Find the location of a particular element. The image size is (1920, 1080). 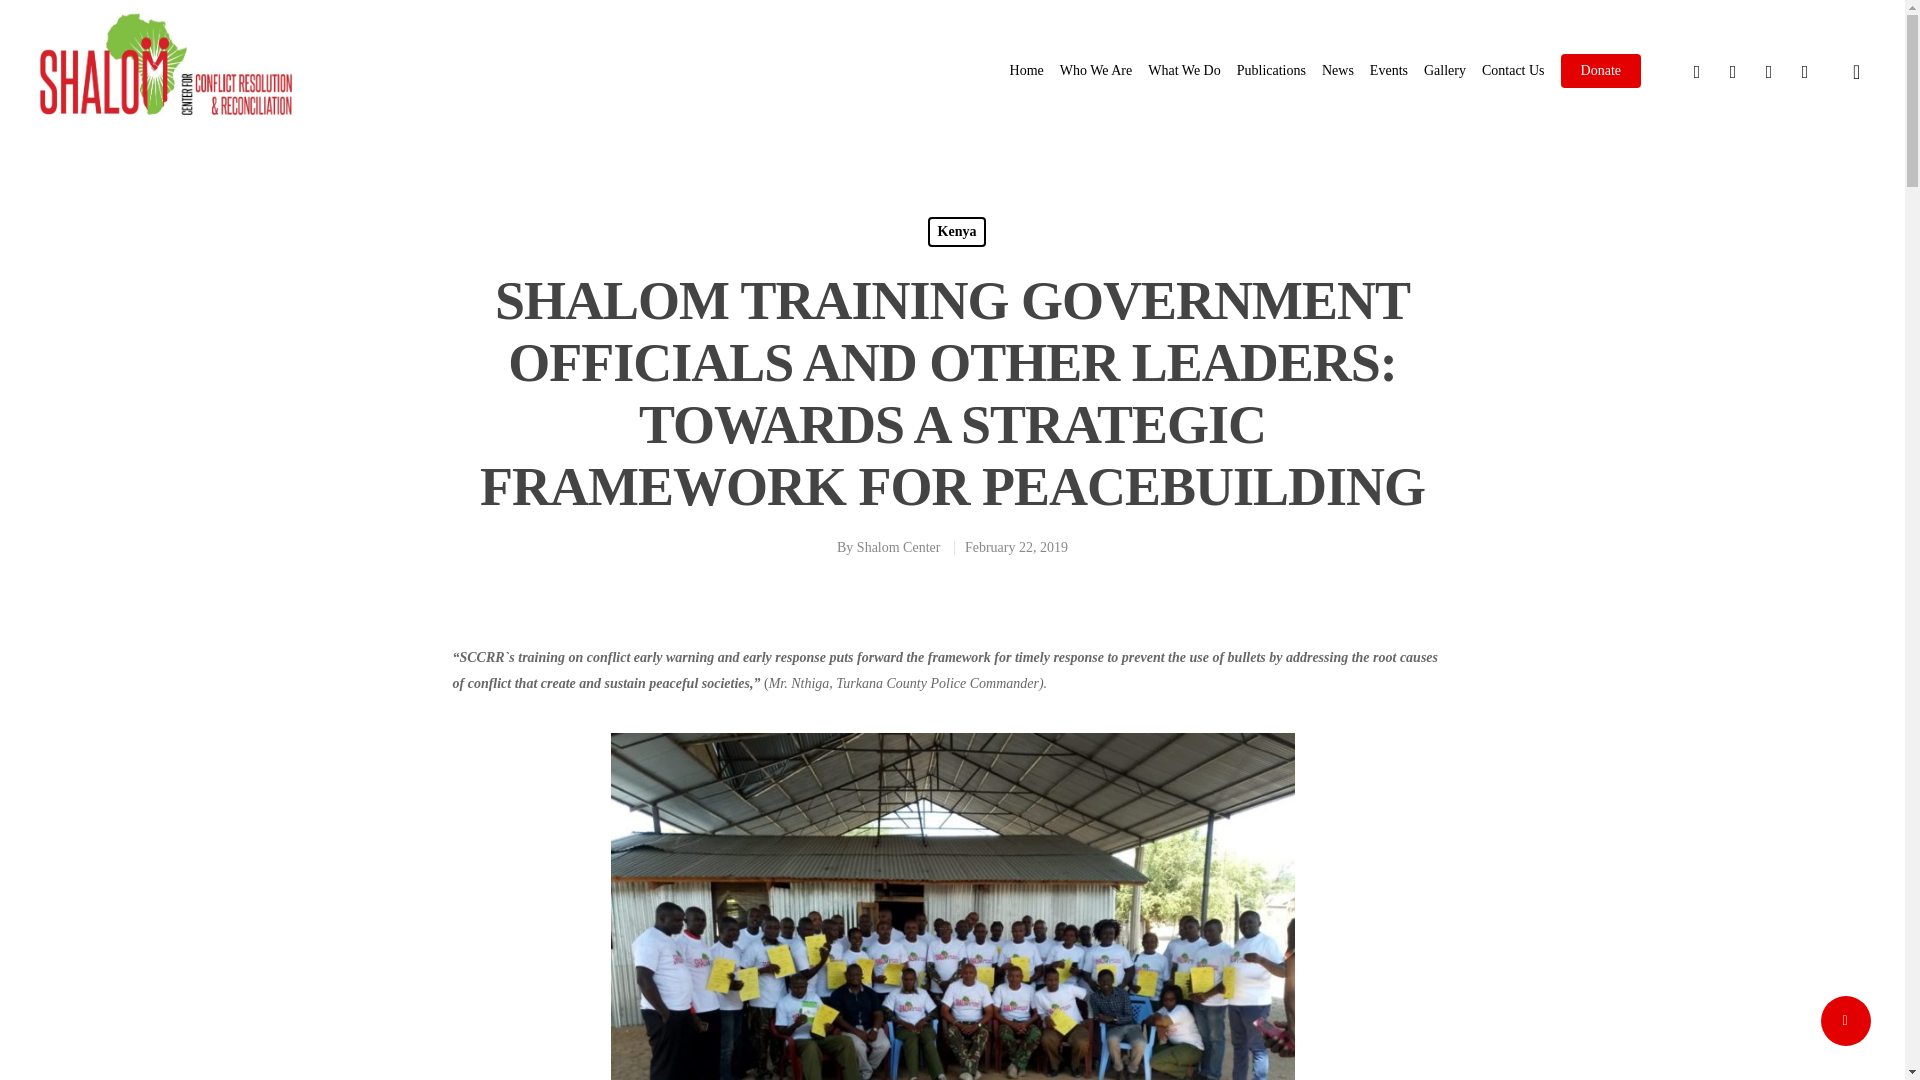

Gallery is located at coordinates (1445, 70).